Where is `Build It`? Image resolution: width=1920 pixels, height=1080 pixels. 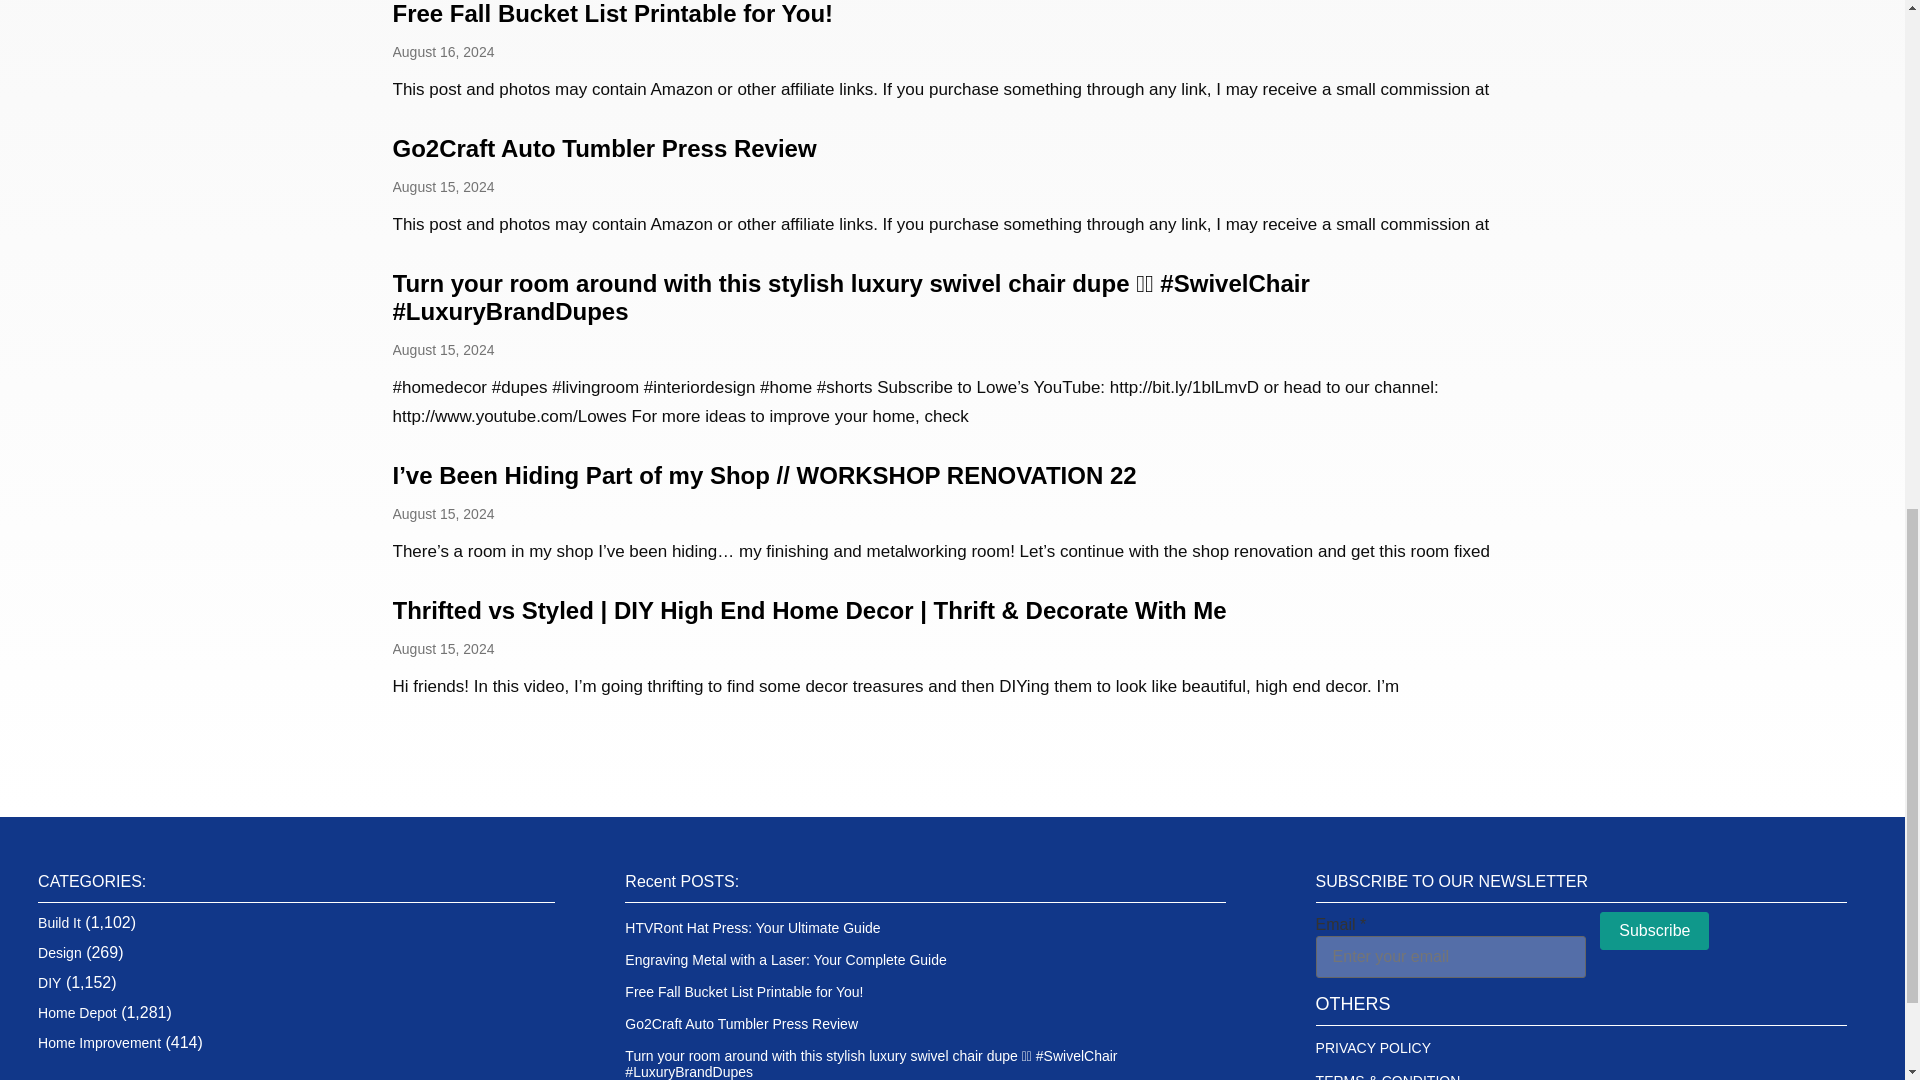 Build It is located at coordinates (59, 922).